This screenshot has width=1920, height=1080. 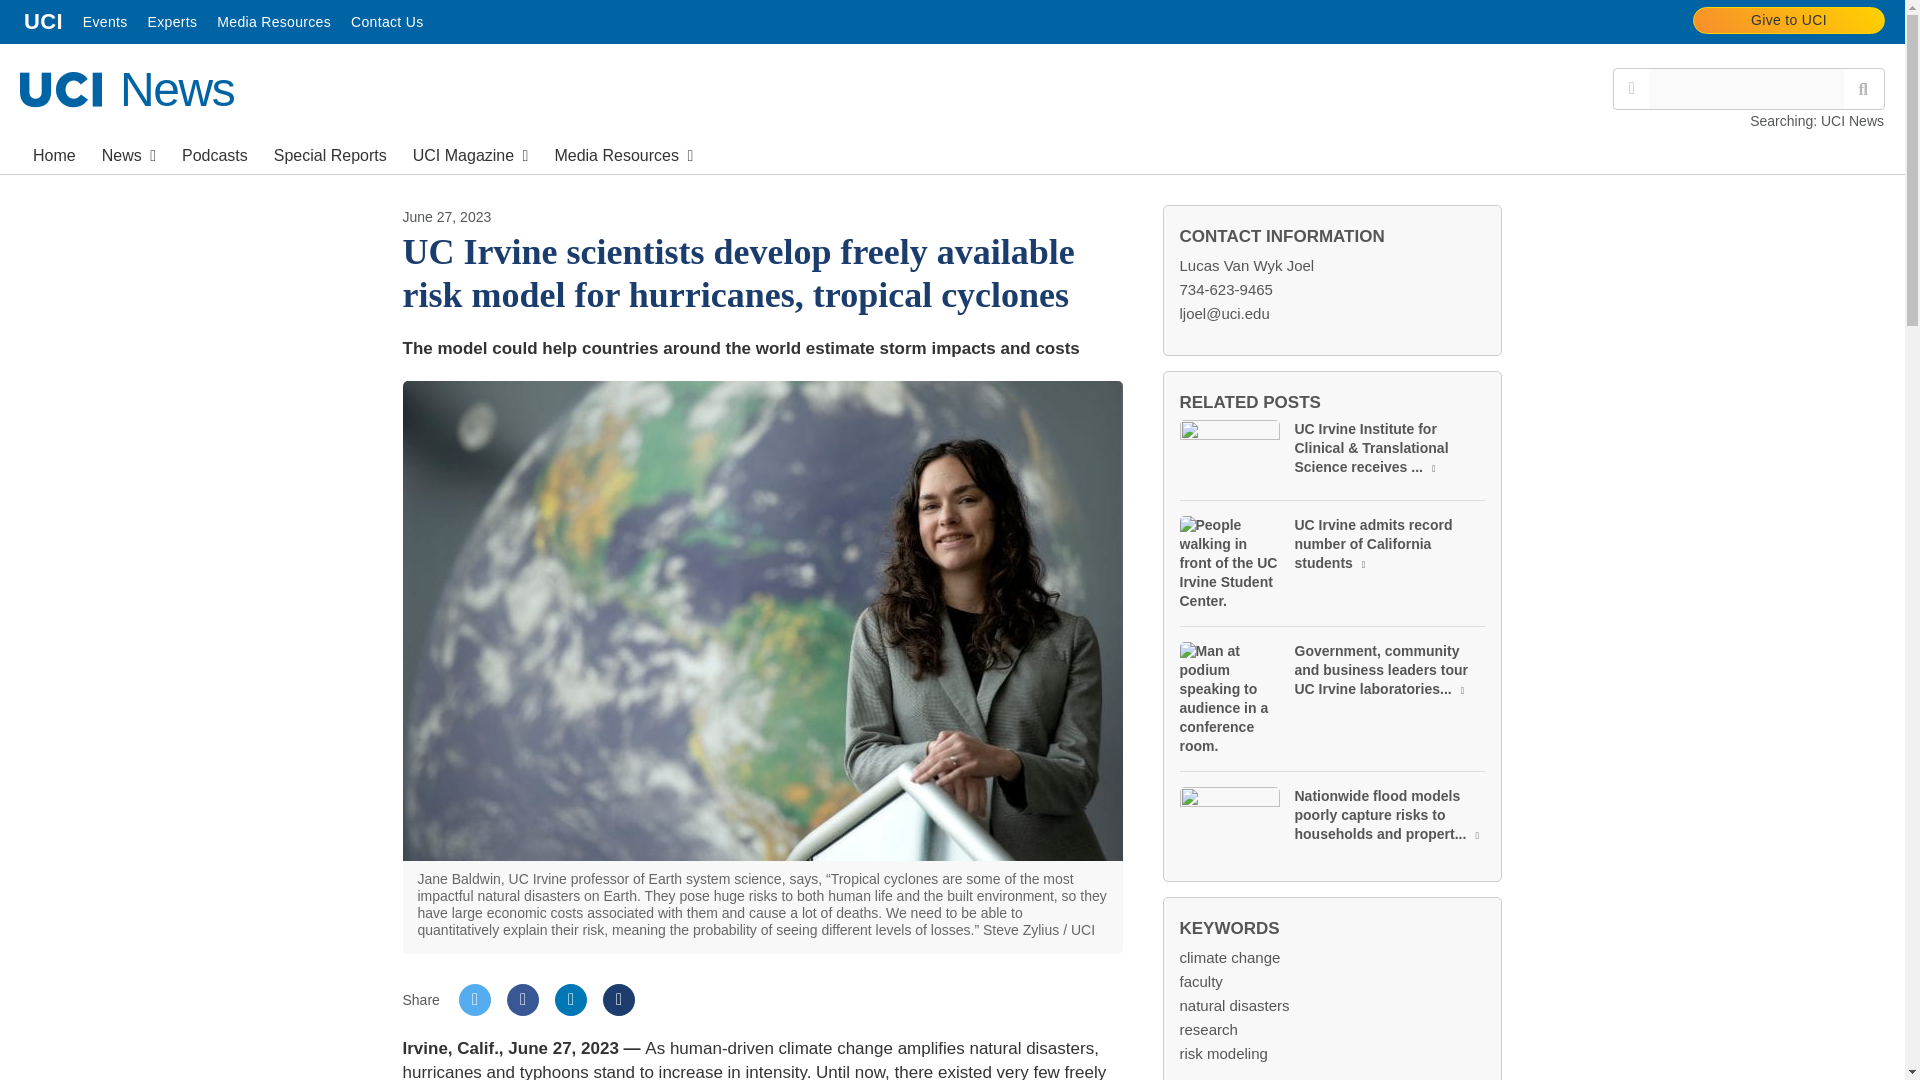 I want to click on Events, so click(x=214, y=153).